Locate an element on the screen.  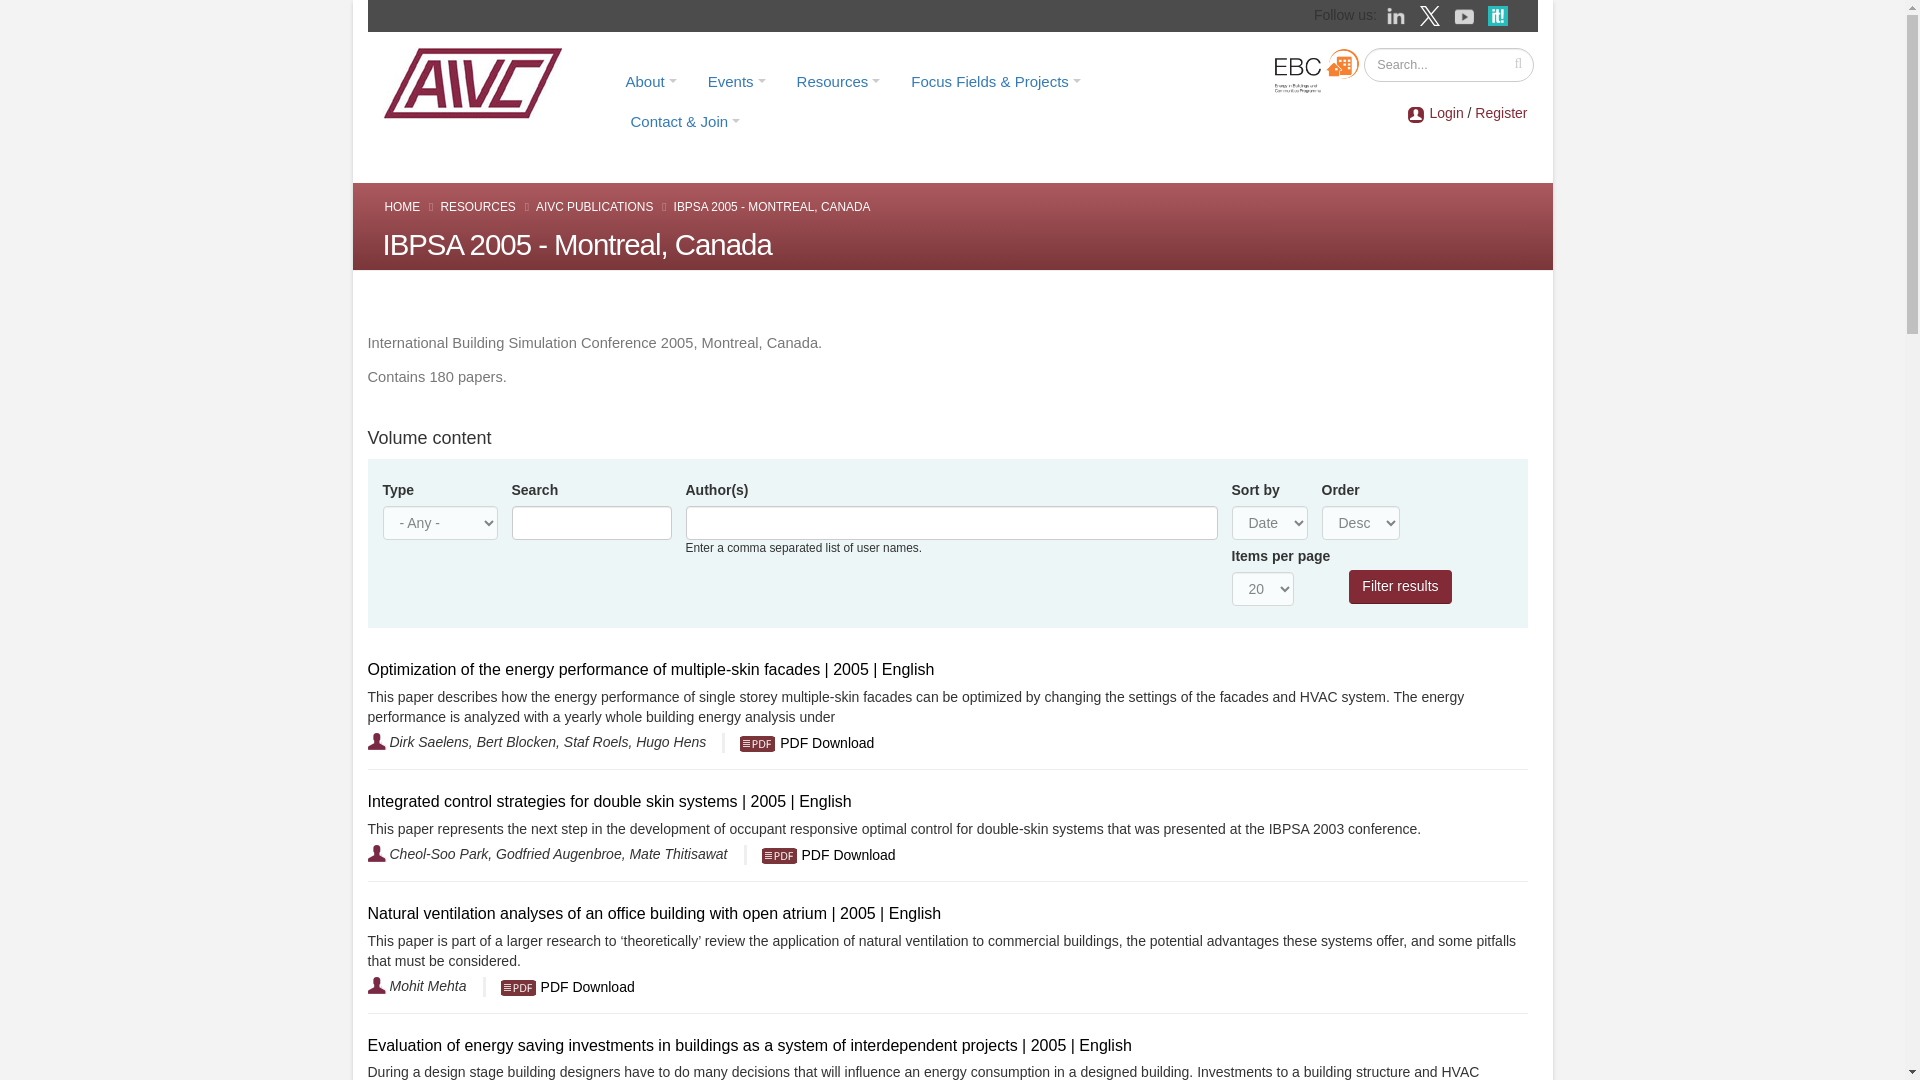
About is located at coordinates (650, 81).